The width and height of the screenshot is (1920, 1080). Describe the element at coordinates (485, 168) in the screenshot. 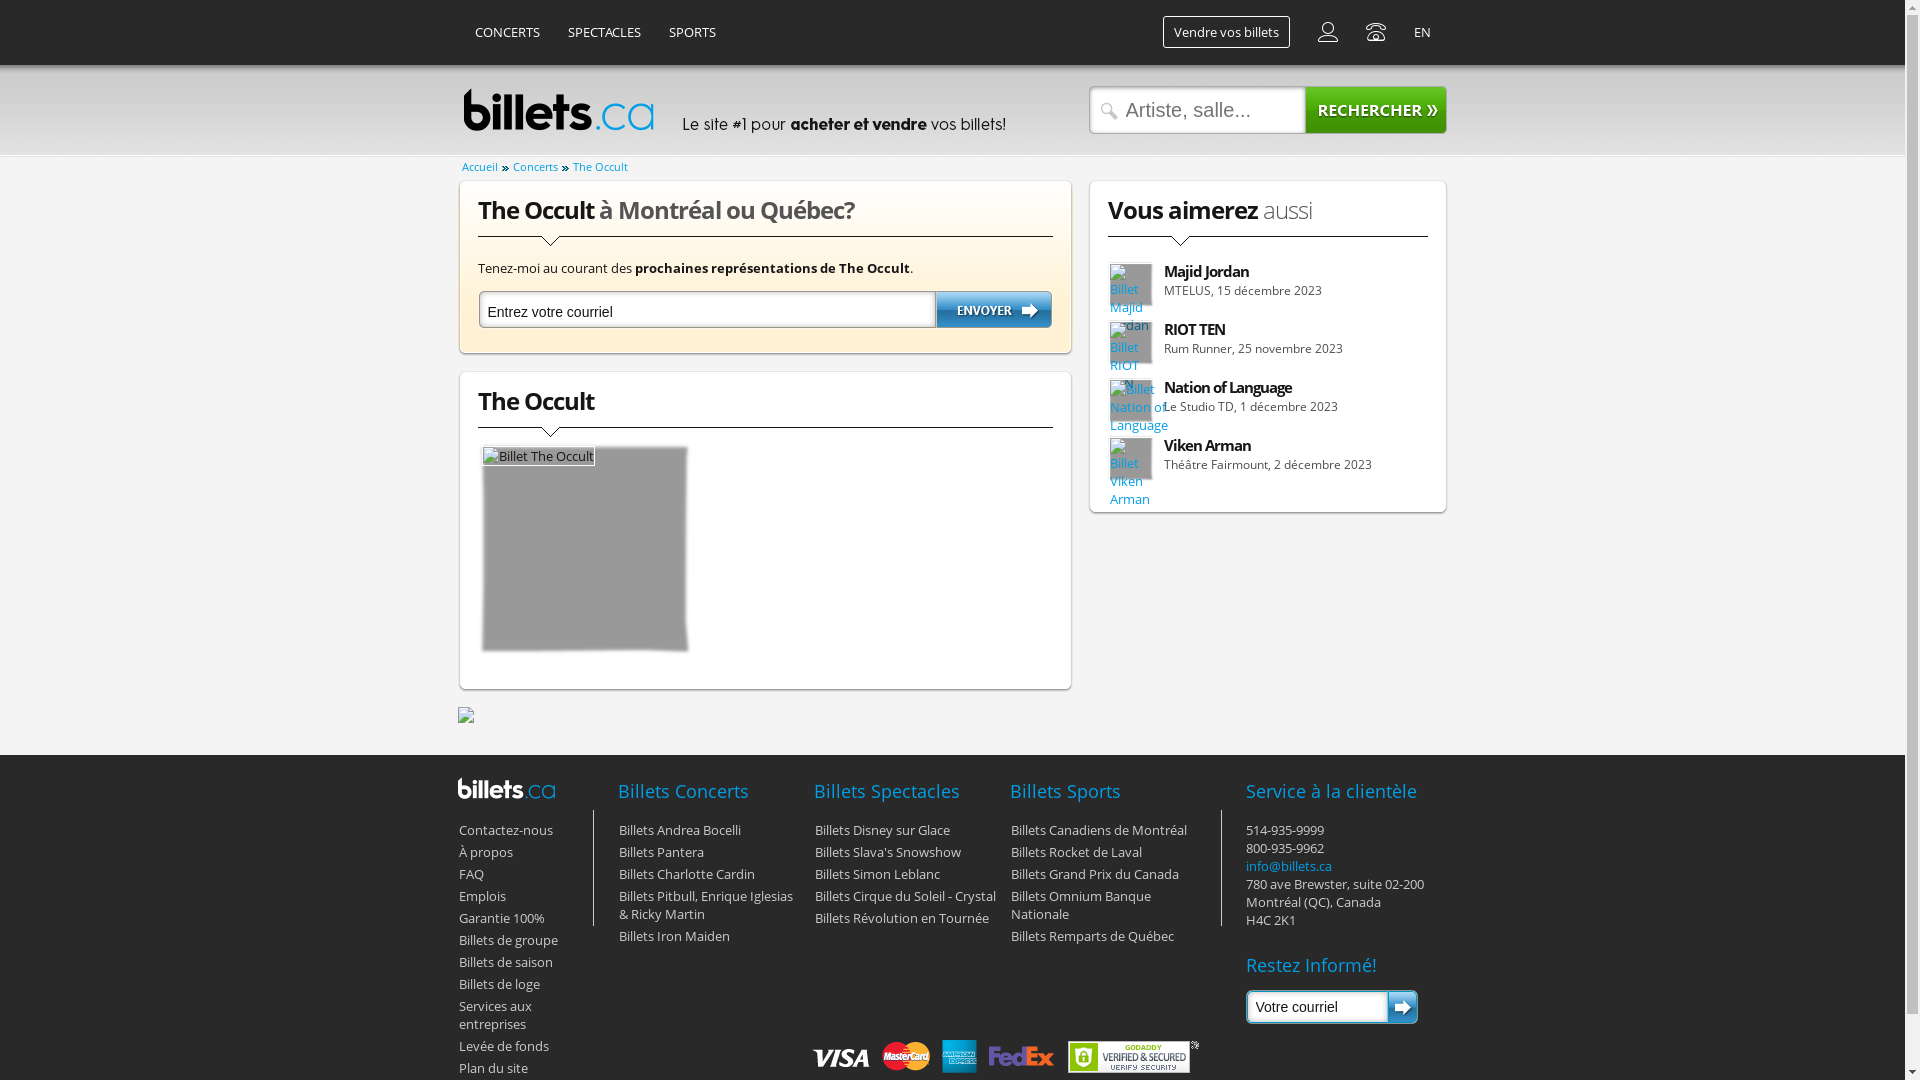

I see `Accueil` at that location.